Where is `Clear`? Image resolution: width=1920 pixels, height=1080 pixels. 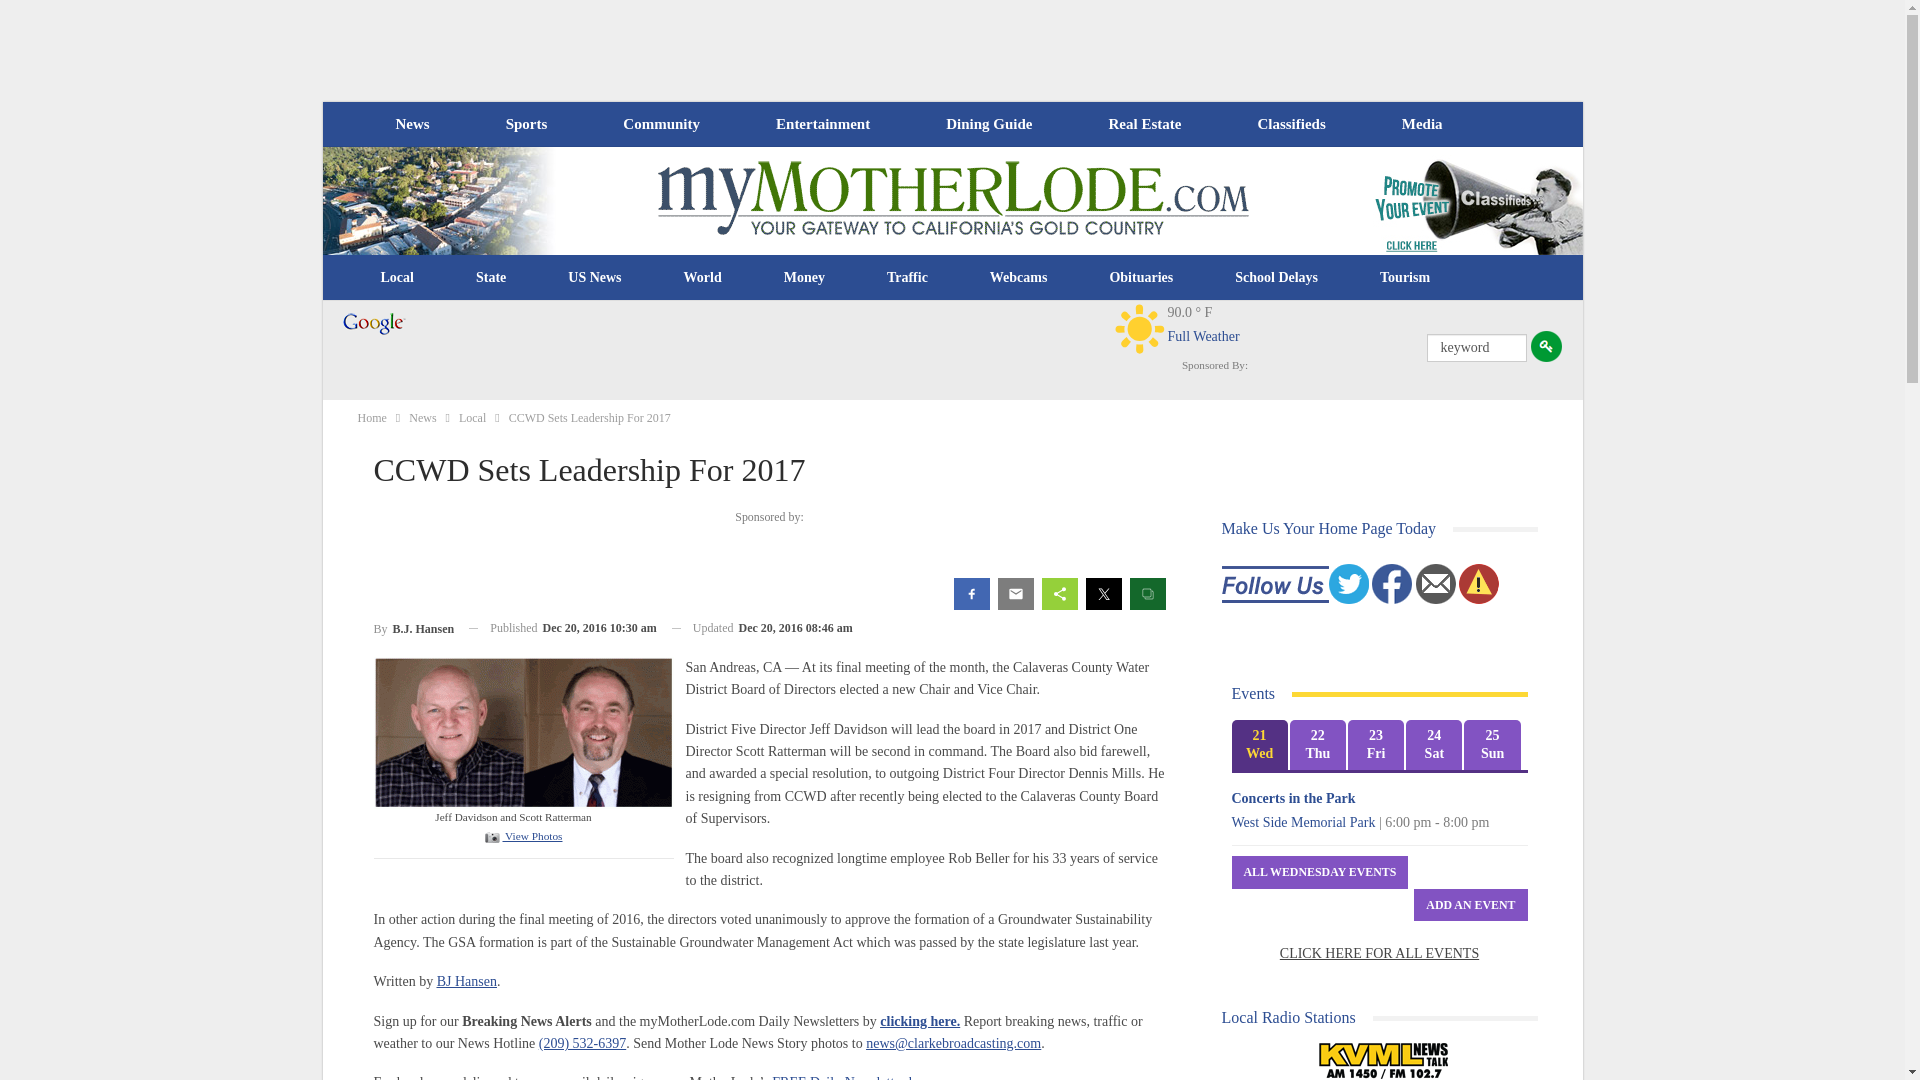 Clear is located at coordinates (1139, 328).